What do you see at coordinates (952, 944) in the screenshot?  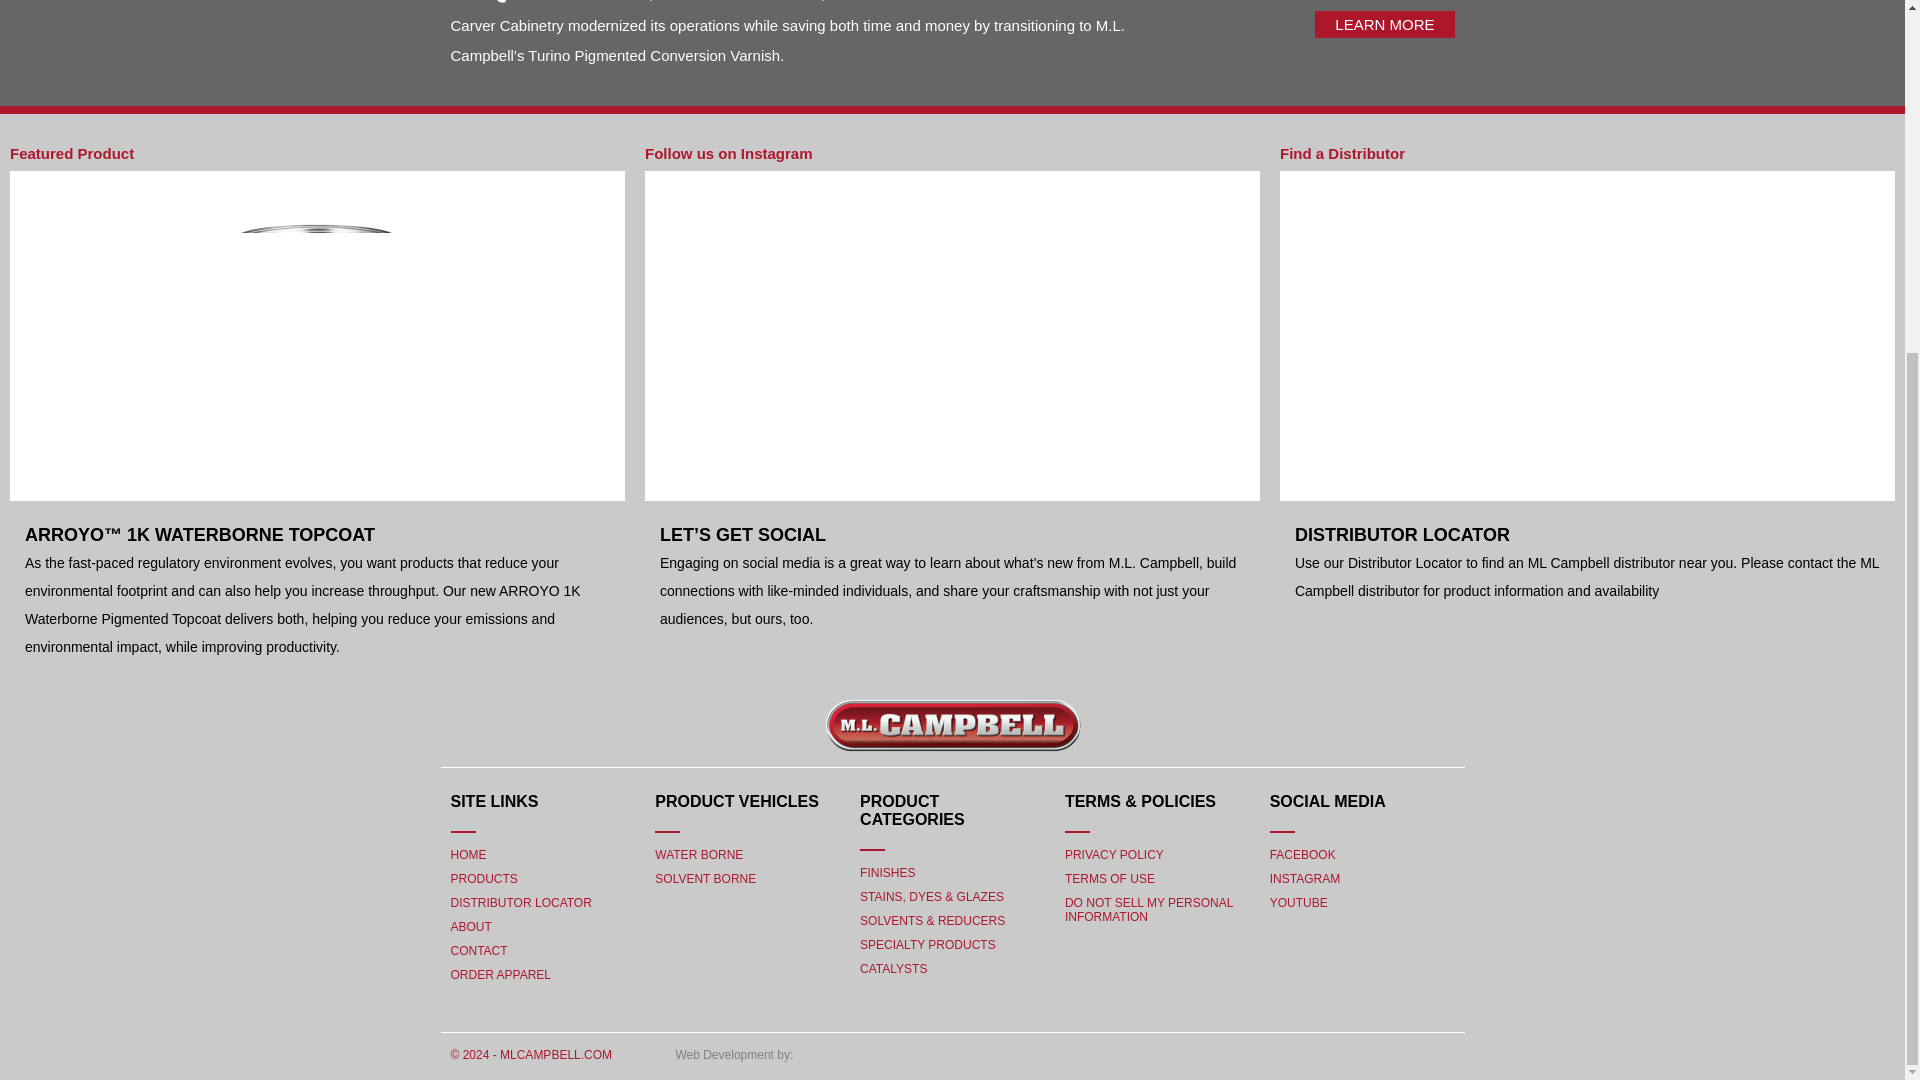 I see `SPECIALTY PRODUCTS` at bounding box center [952, 944].